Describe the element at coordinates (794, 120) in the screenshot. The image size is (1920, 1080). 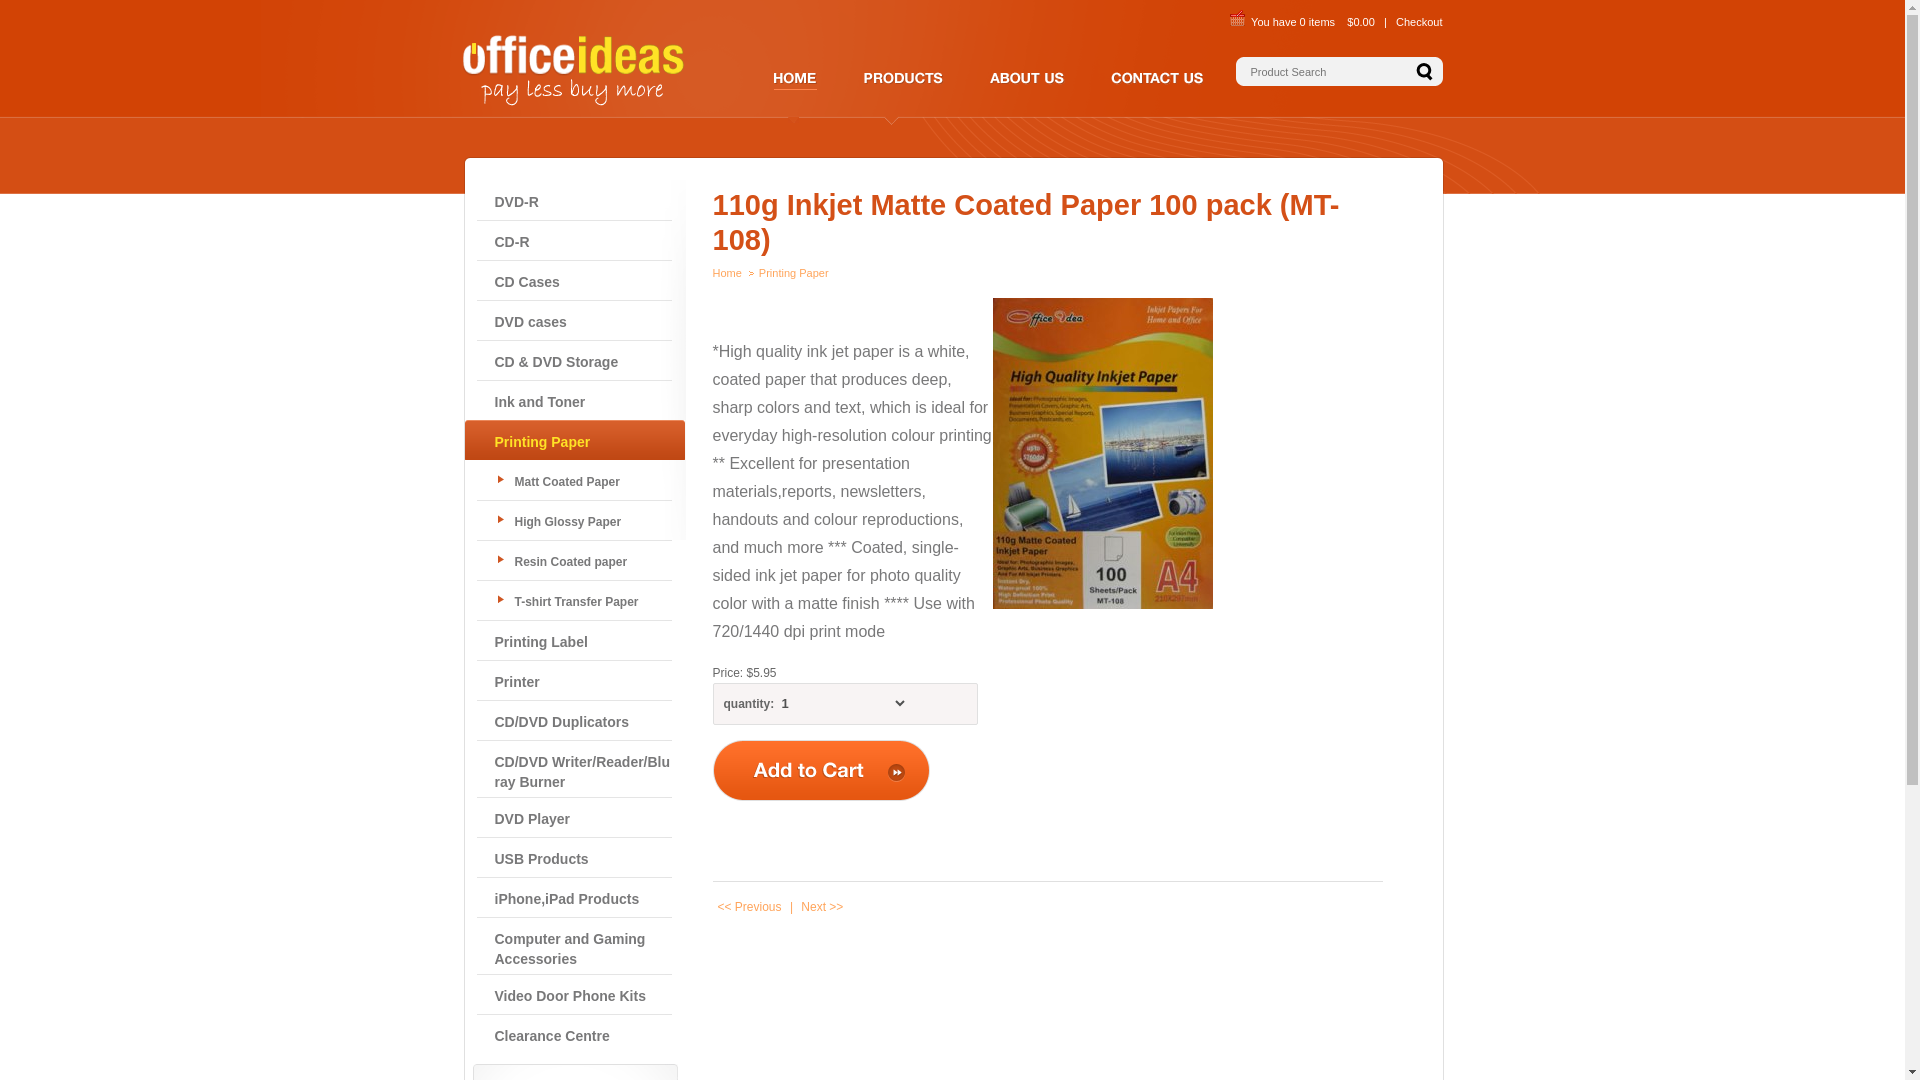
I see `Home` at that location.